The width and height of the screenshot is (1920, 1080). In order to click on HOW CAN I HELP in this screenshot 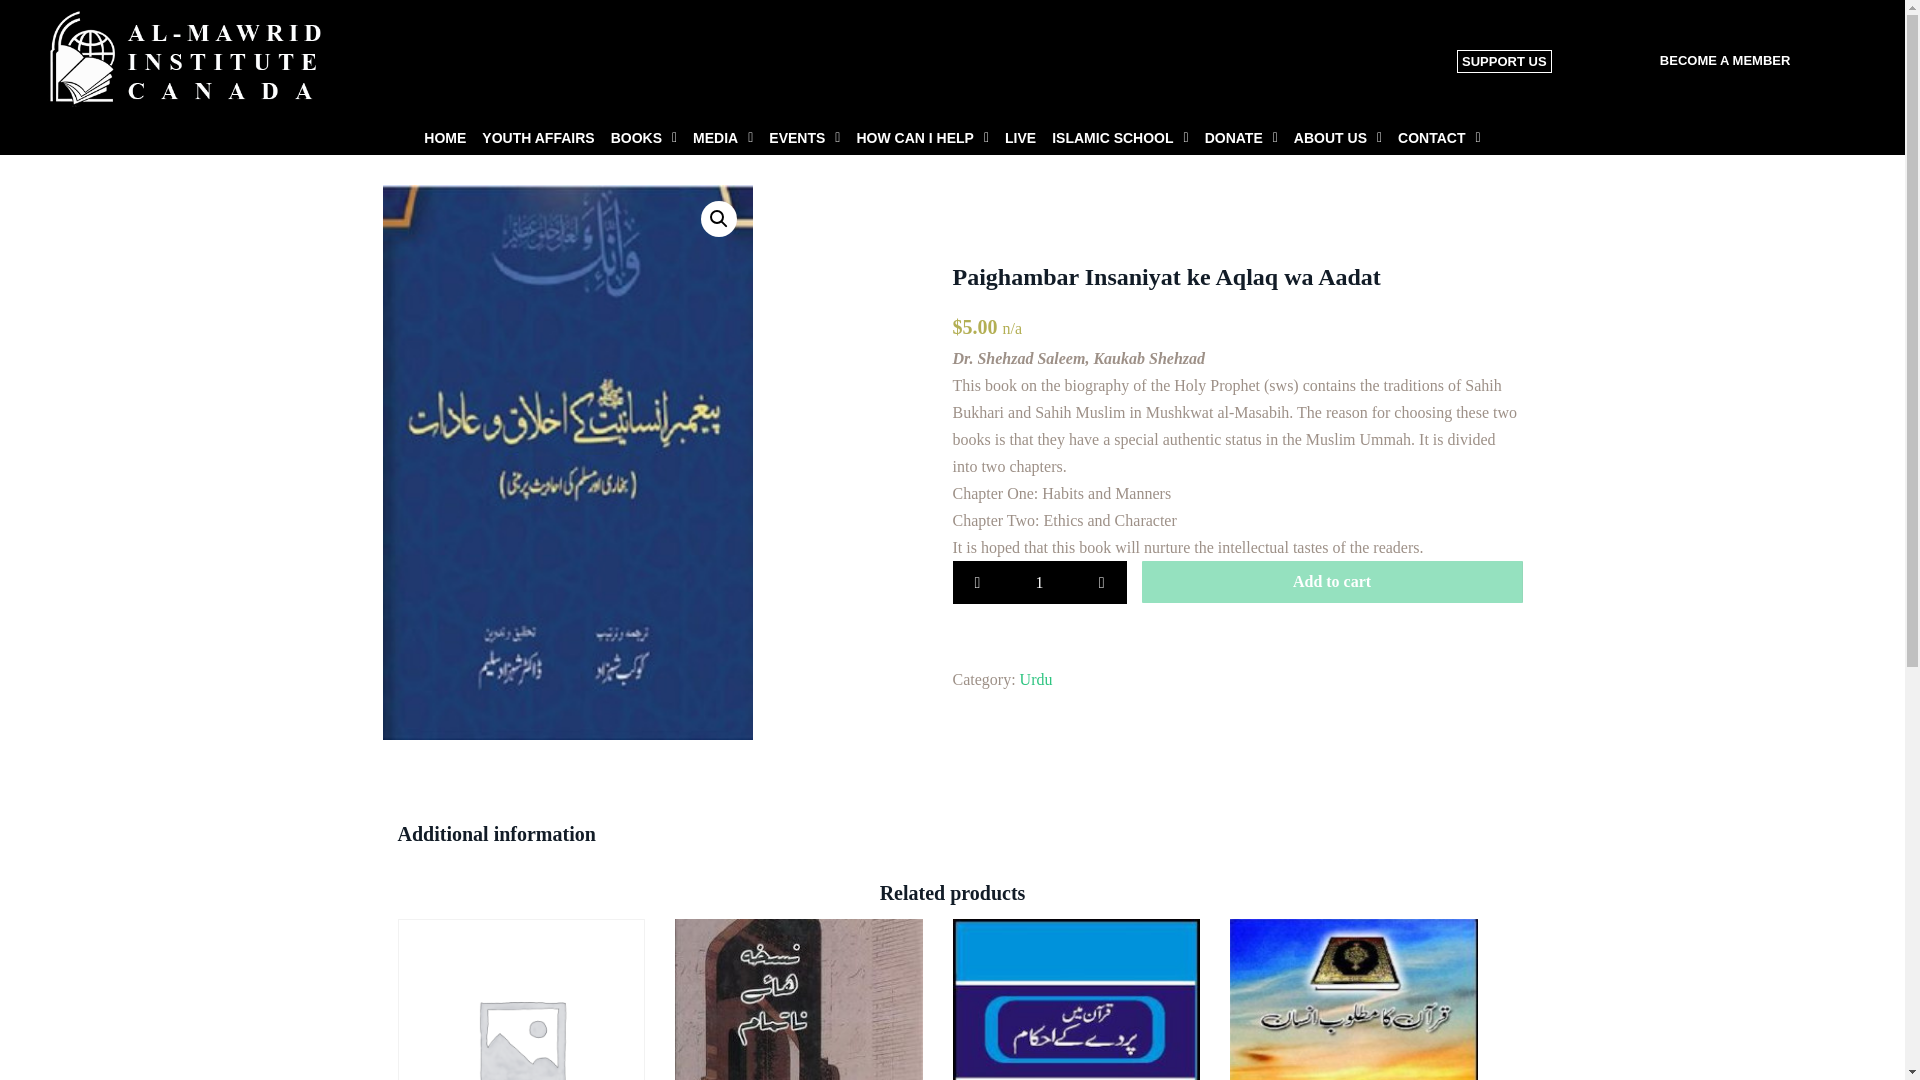, I will do `click(922, 138)`.